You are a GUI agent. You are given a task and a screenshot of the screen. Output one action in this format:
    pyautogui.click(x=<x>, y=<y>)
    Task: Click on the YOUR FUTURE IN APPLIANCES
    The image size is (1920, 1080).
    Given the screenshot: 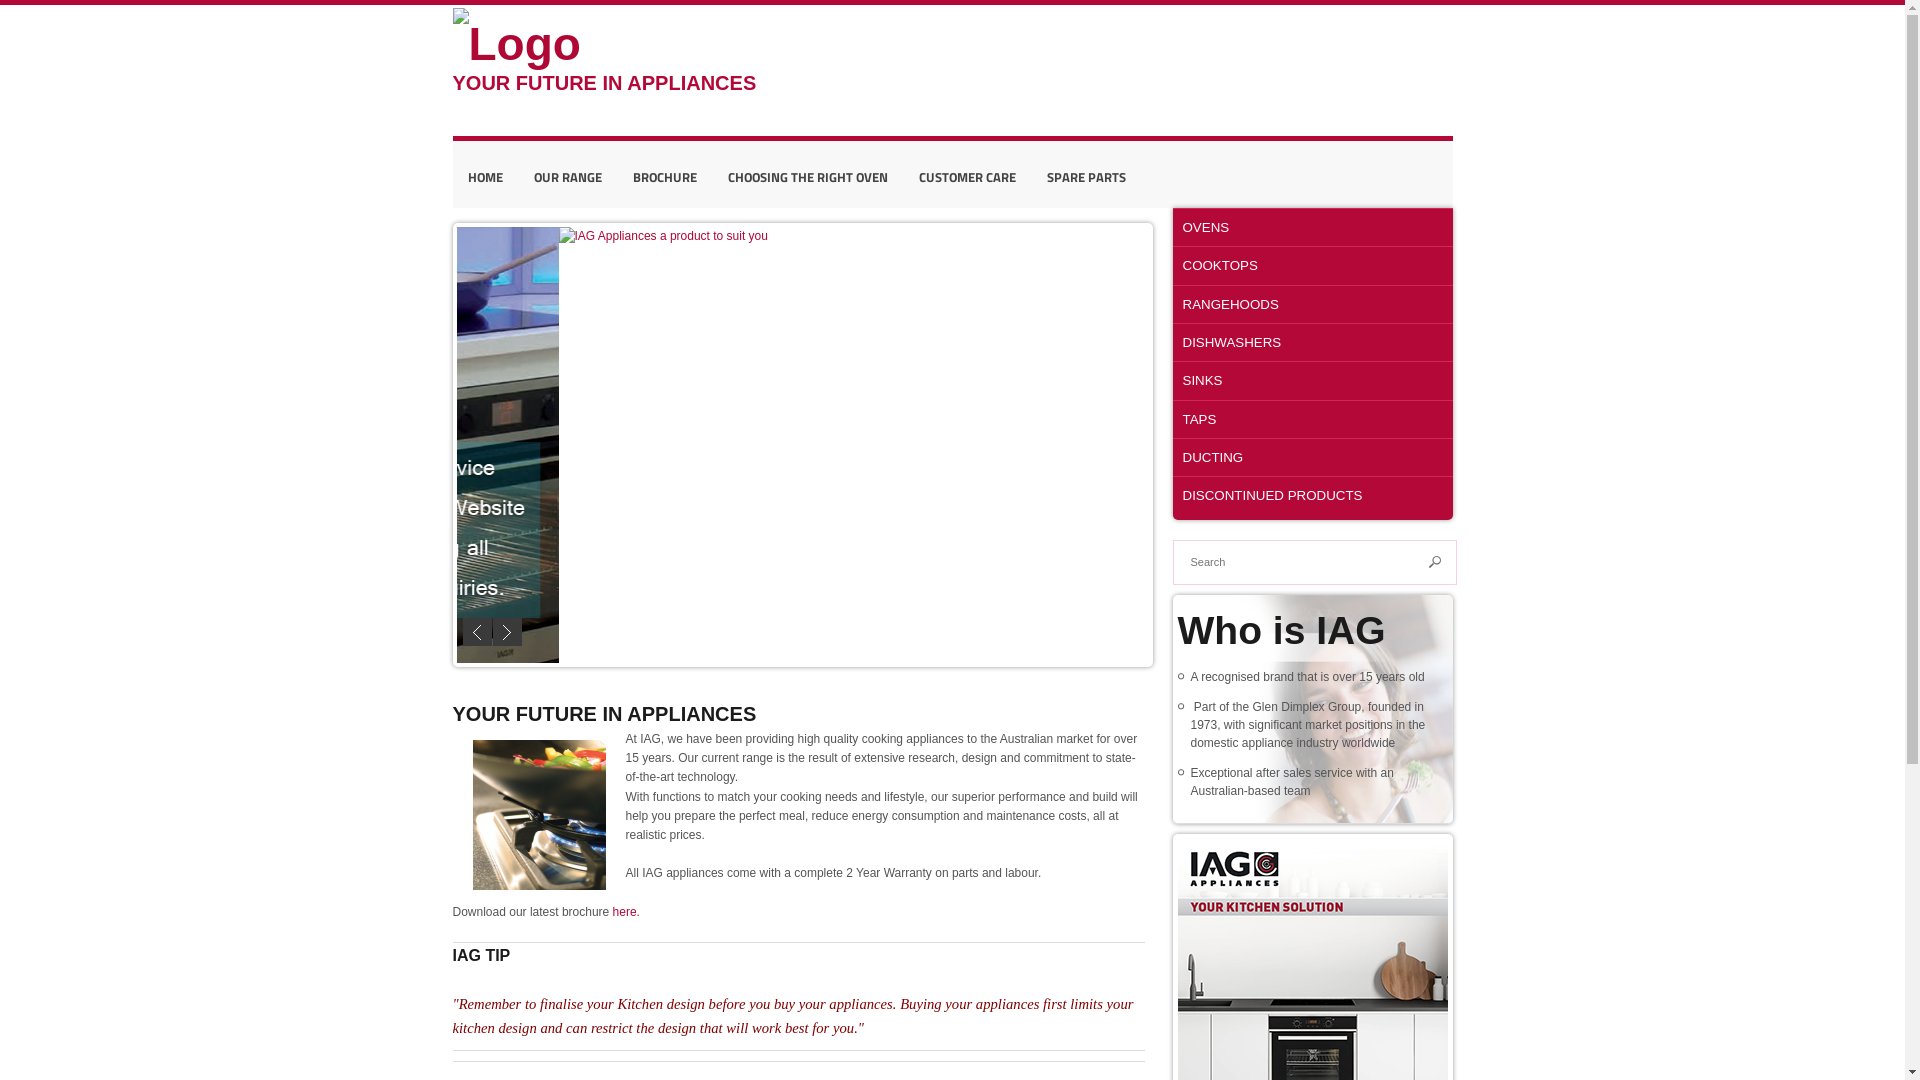 What is the action you would take?
    pyautogui.click(x=636, y=58)
    